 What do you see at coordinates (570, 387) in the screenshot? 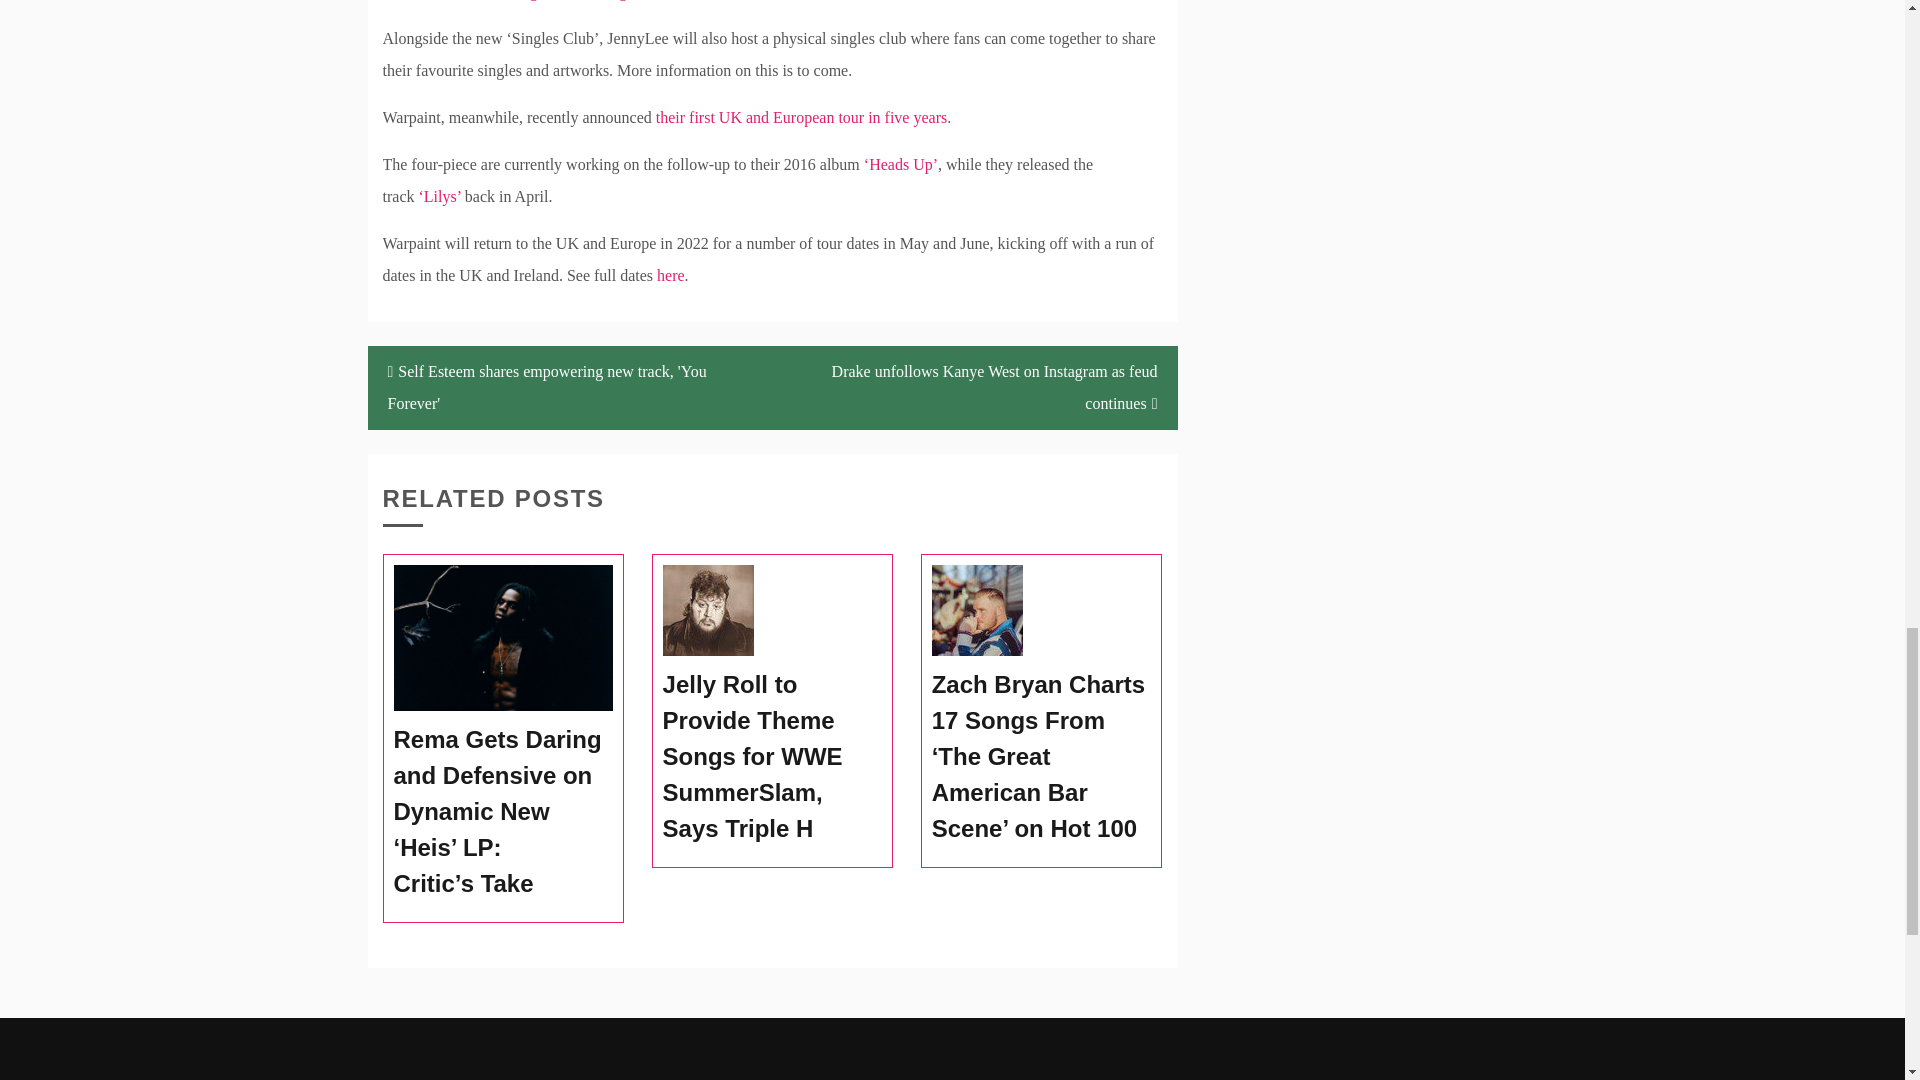
I see `Self Esteem shares empowering new track, 'You Forever'` at bounding box center [570, 387].